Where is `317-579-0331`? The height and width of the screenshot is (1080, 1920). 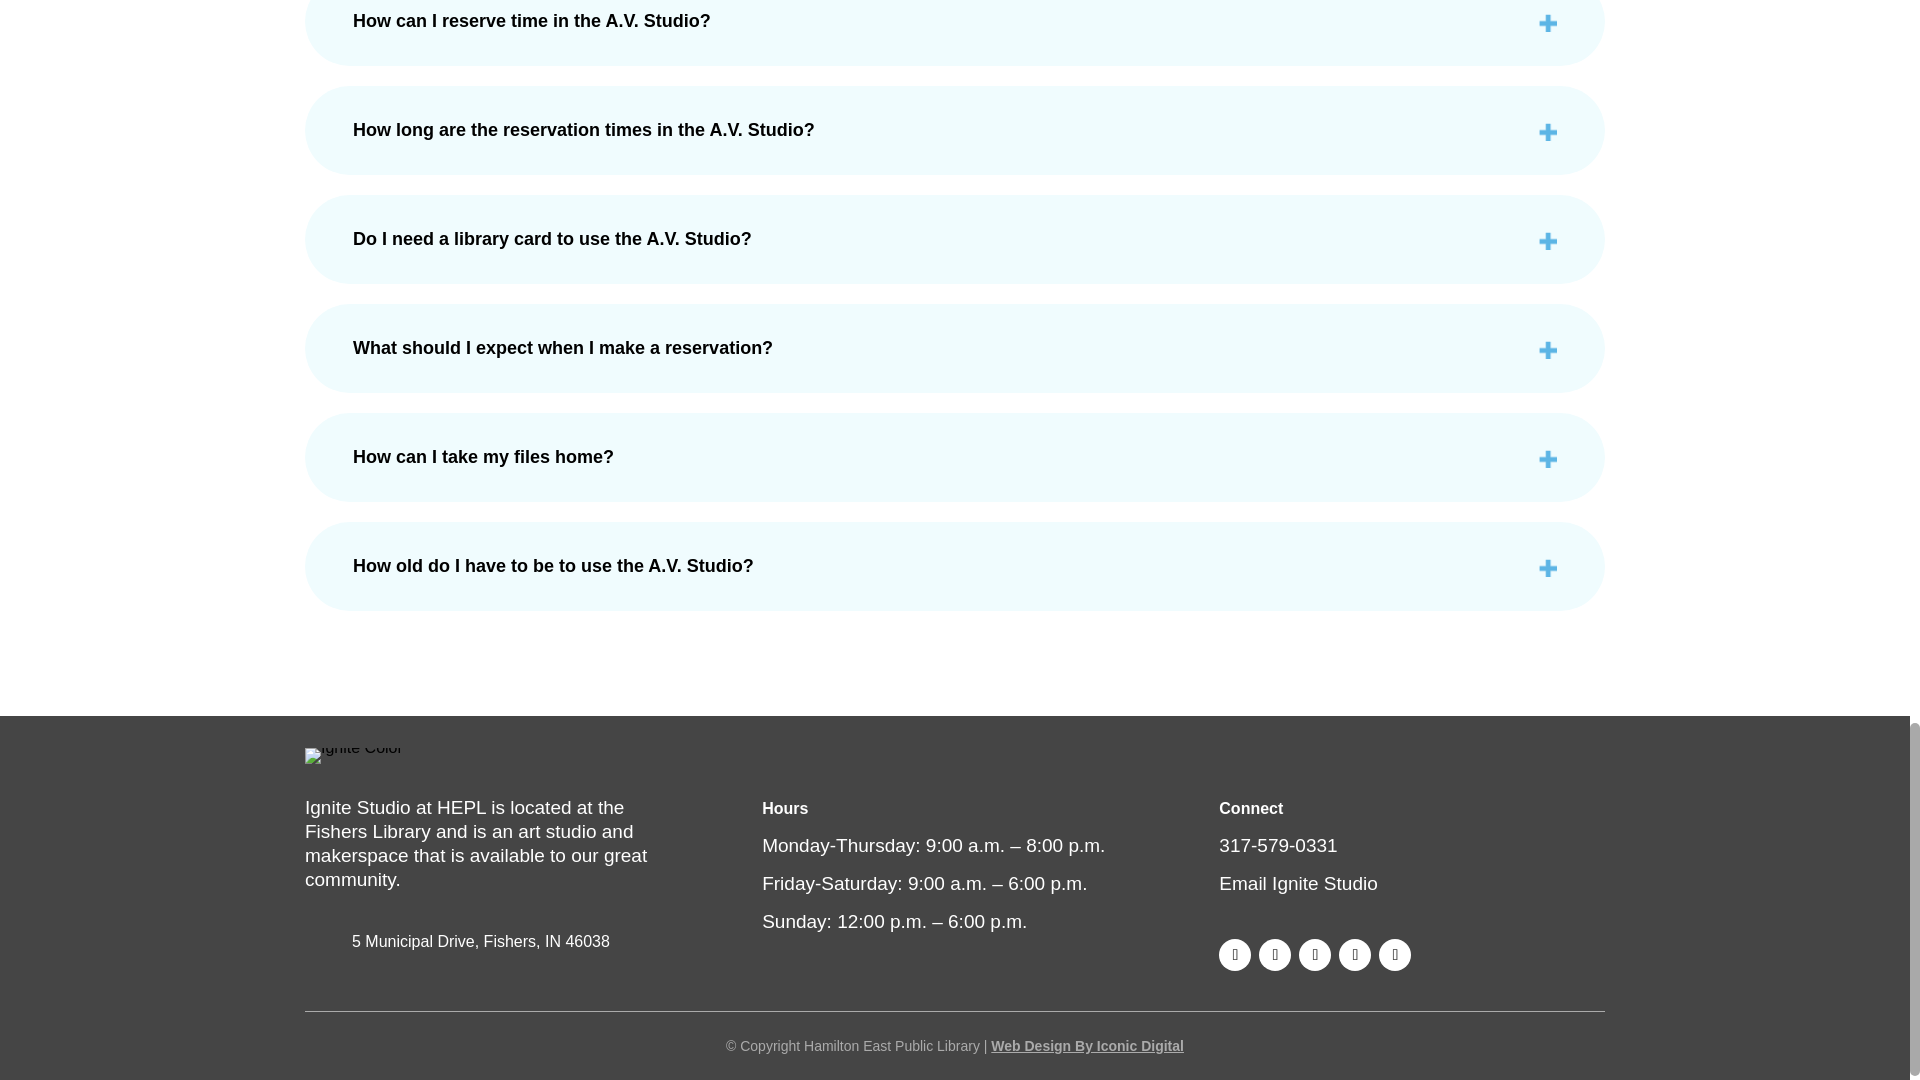 317-579-0331 is located at coordinates (1278, 845).